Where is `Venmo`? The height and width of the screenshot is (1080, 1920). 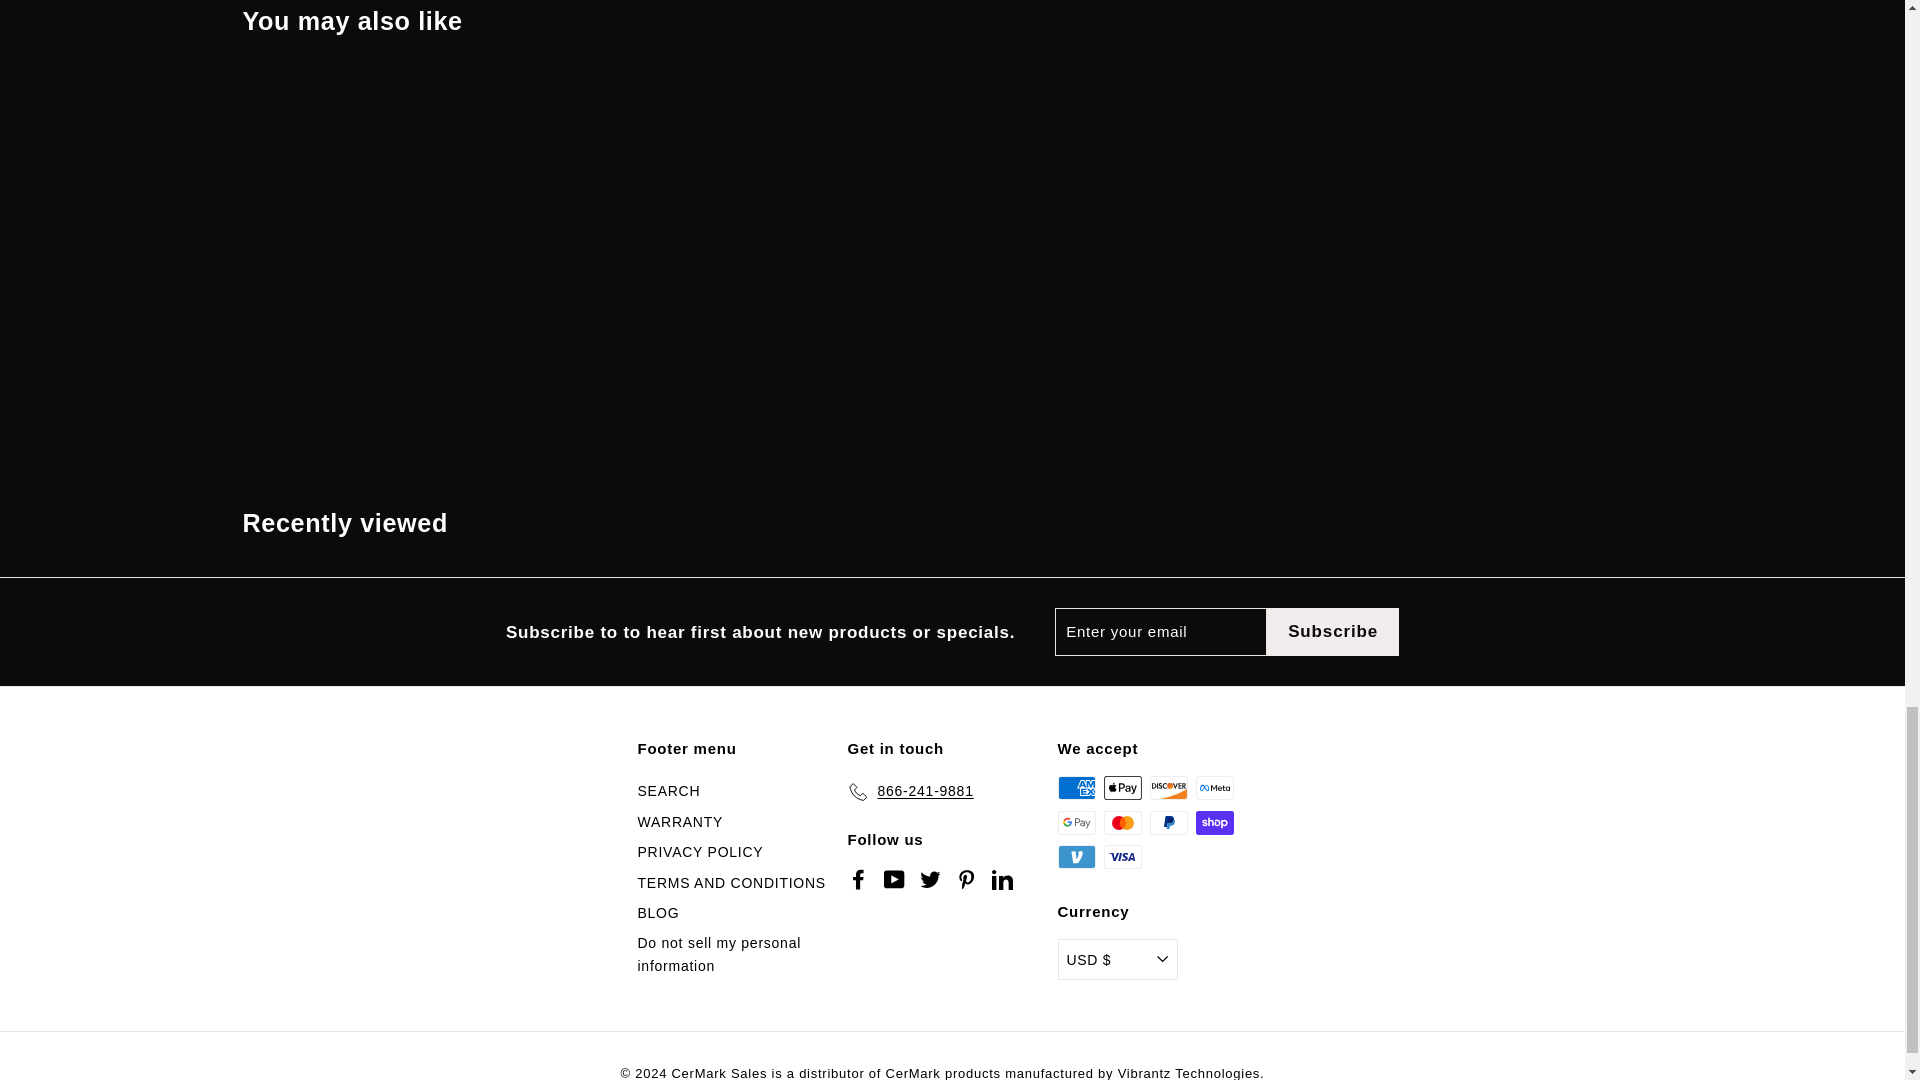
Venmo is located at coordinates (1076, 856).